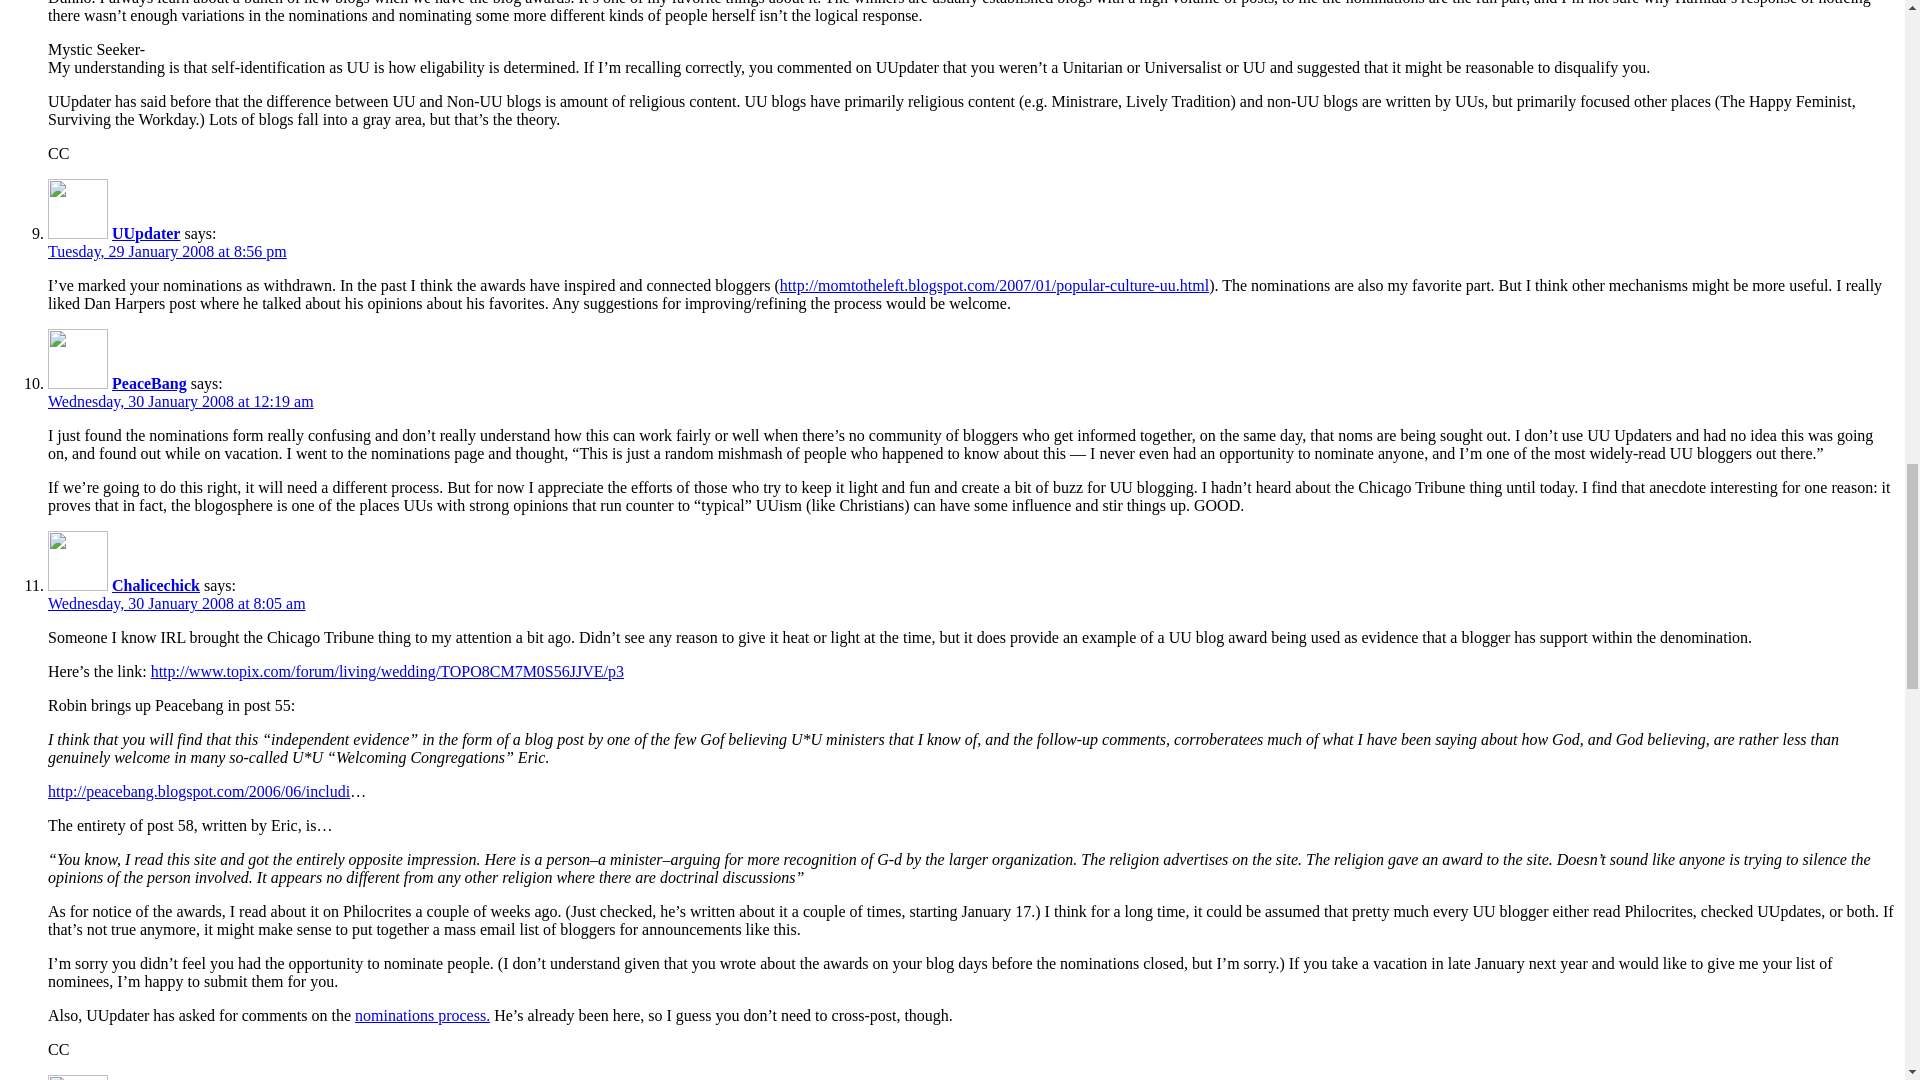  What do you see at coordinates (146, 232) in the screenshot?
I see `UUpdater` at bounding box center [146, 232].